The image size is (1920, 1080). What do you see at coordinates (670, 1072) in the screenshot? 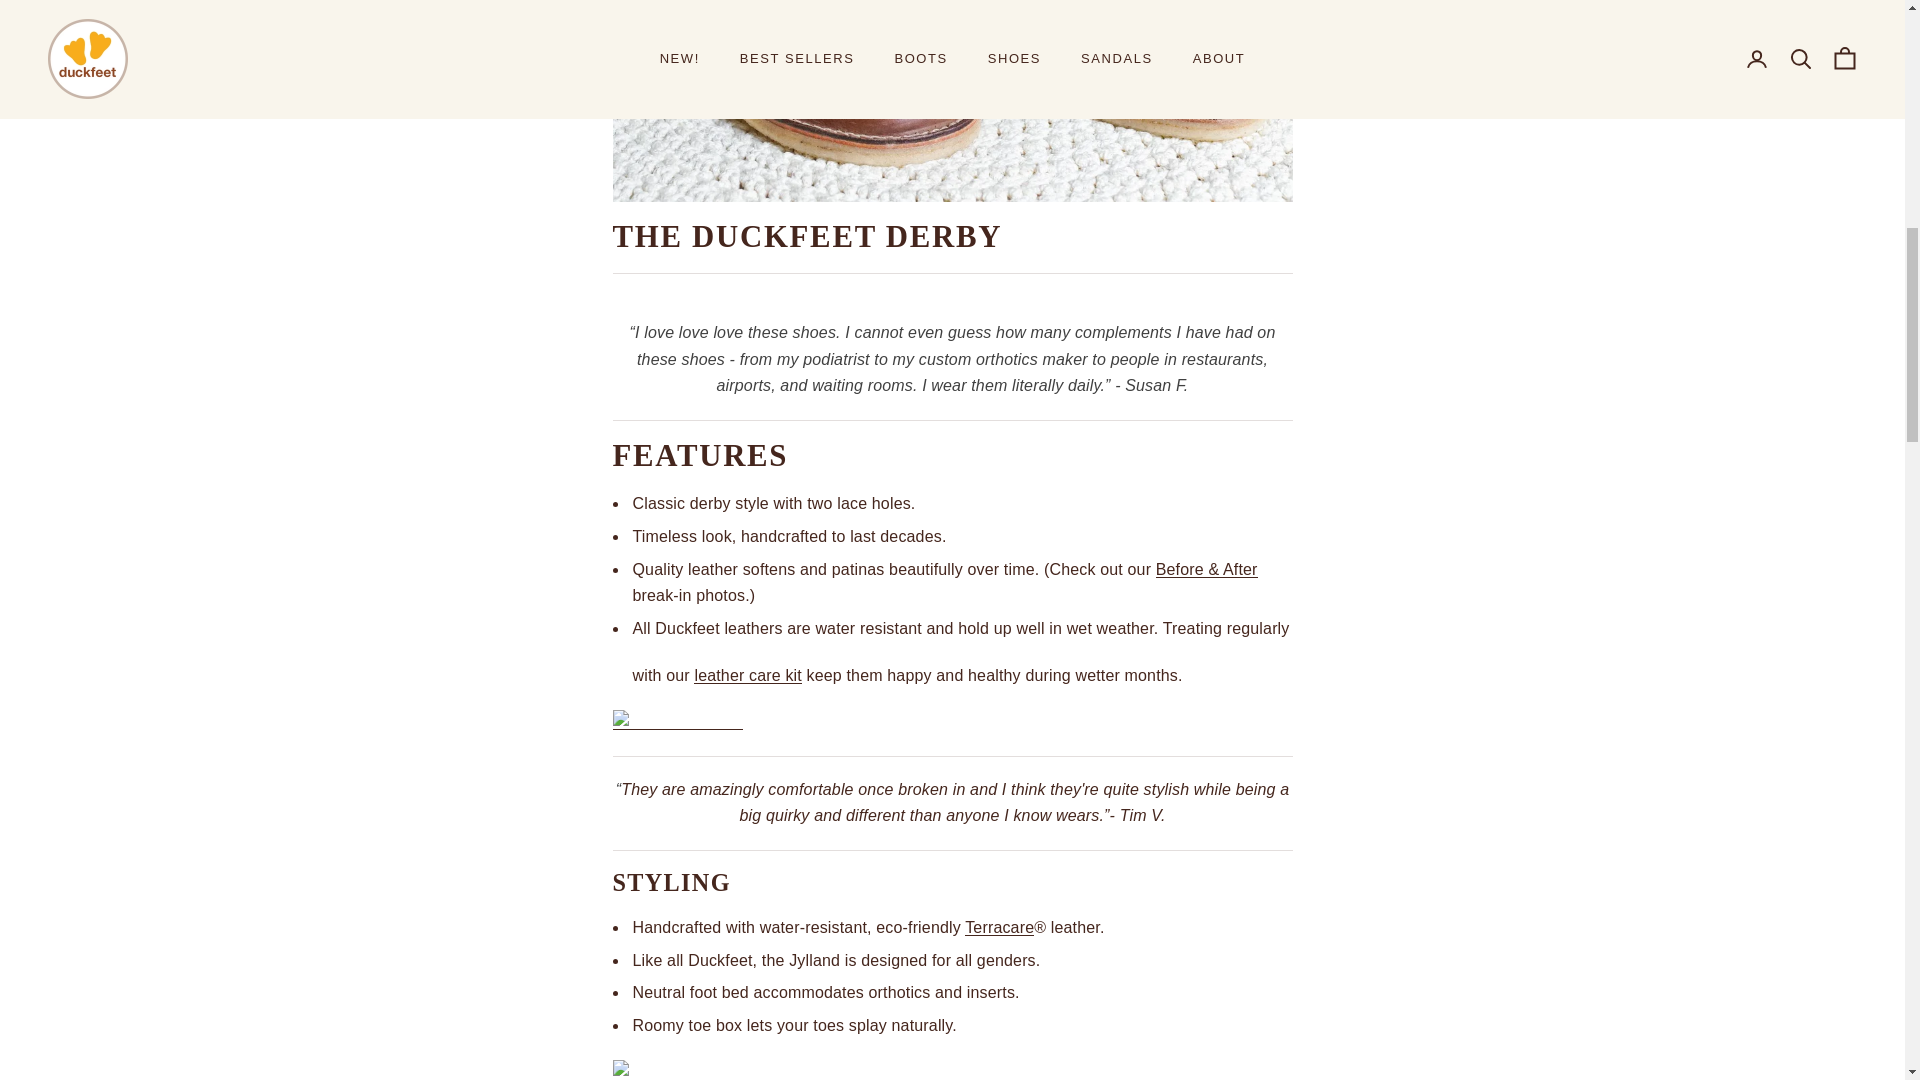
I see `Jylland brown` at bounding box center [670, 1072].